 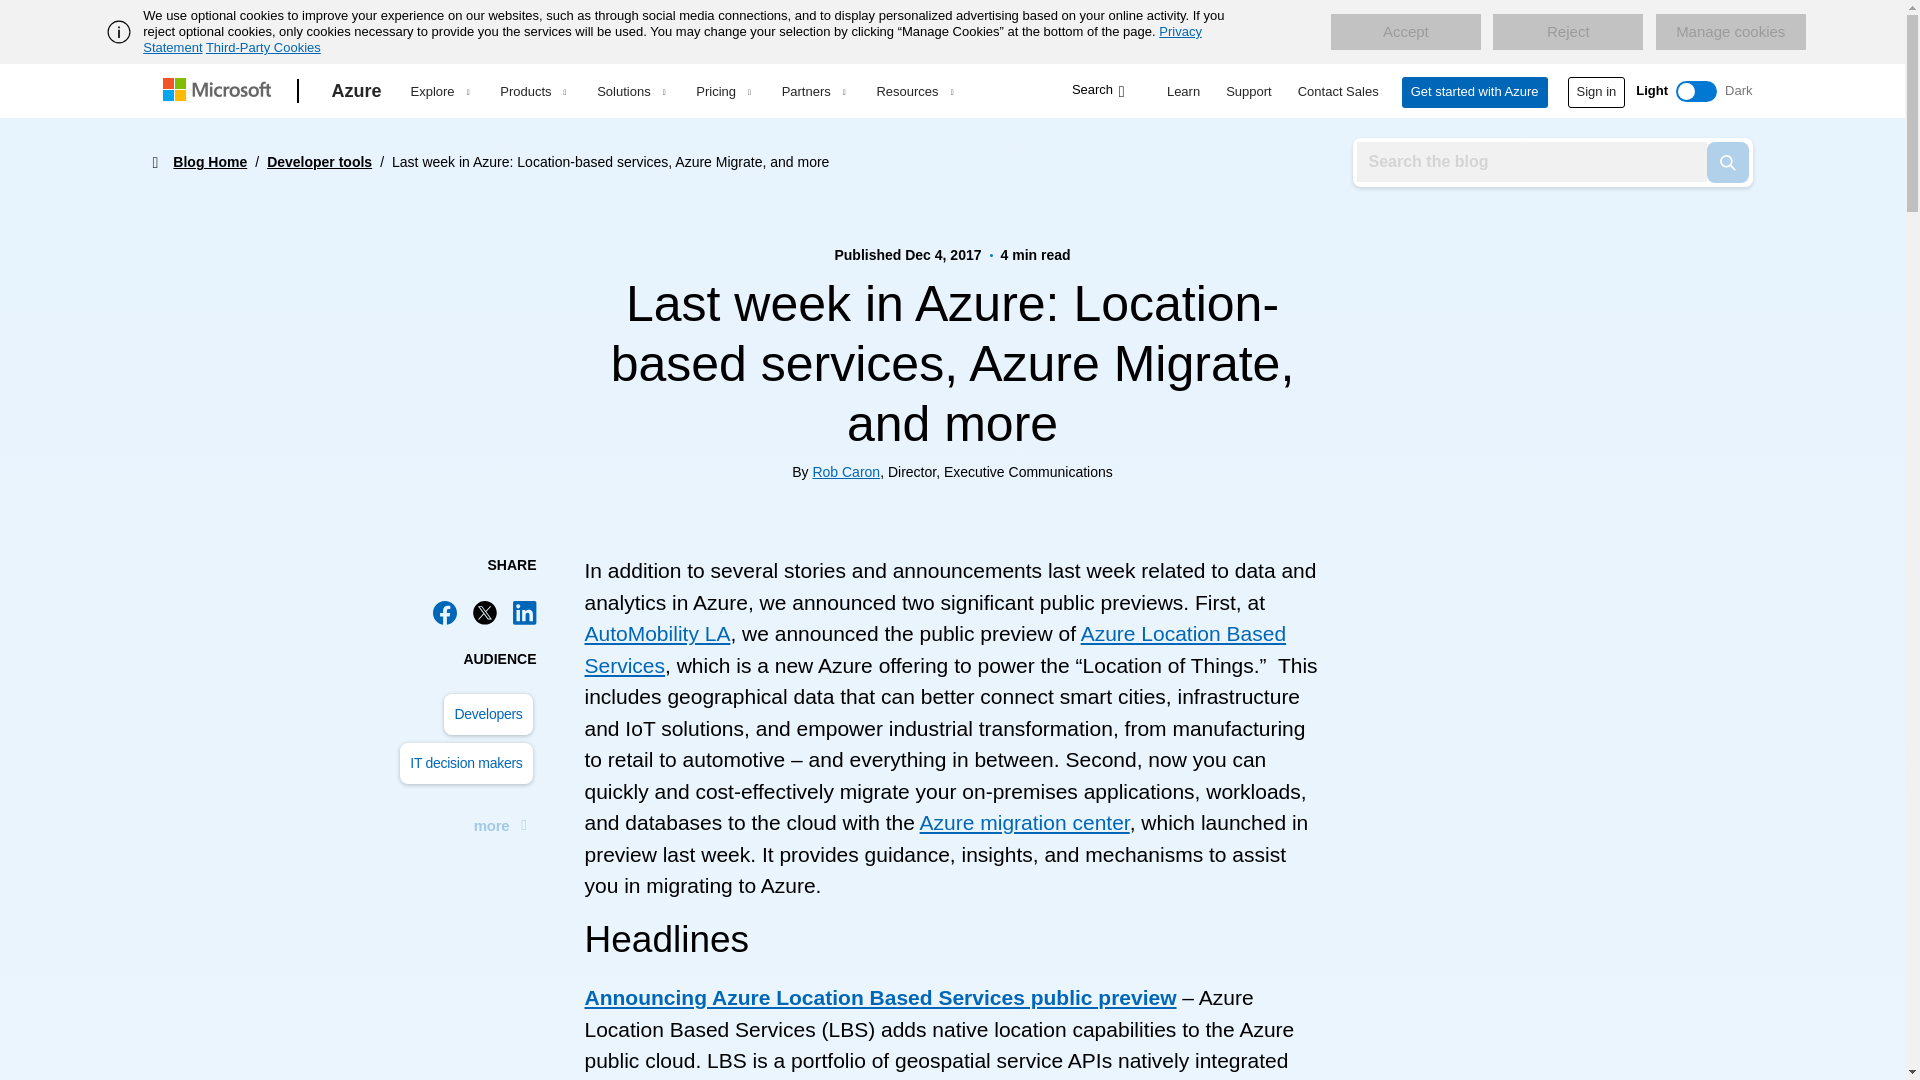 What do you see at coordinates (532, 91) in the screenshot?
I see `Products` at bounding box center [532, 91].